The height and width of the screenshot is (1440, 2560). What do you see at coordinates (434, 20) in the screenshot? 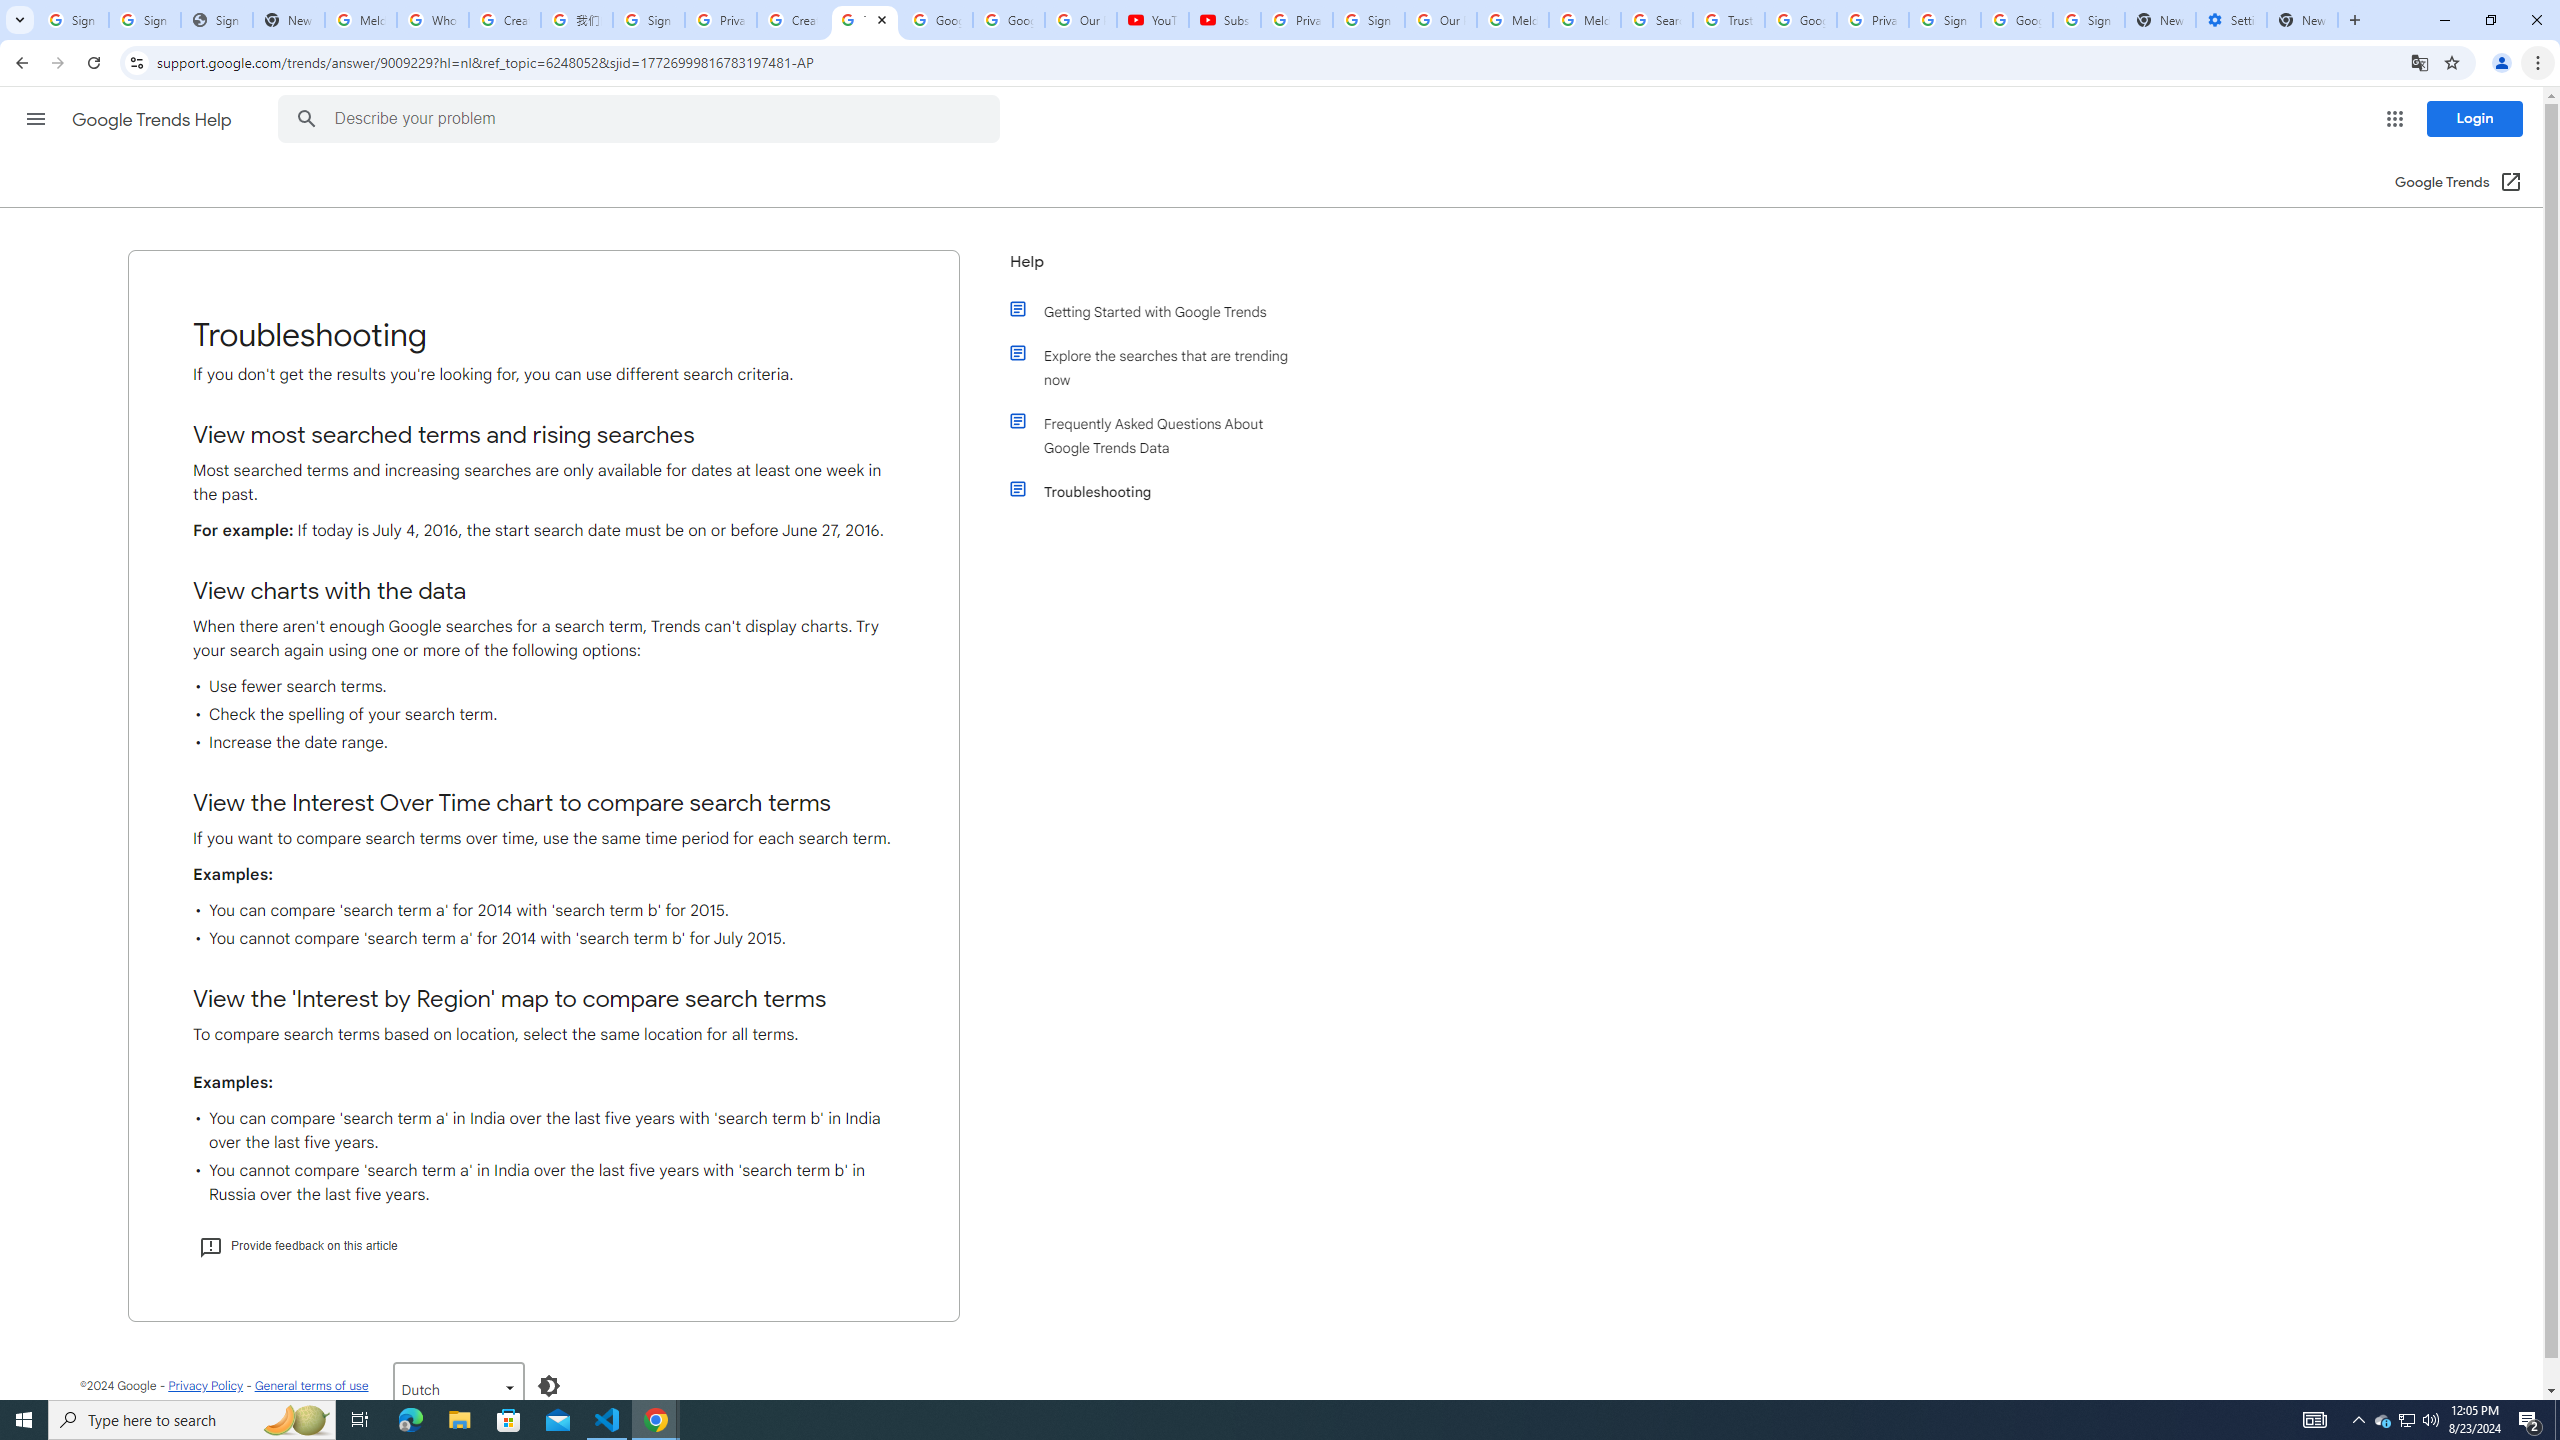
I see `Who is my administrator? - Google Account Help` at bounding box center [434, 20].